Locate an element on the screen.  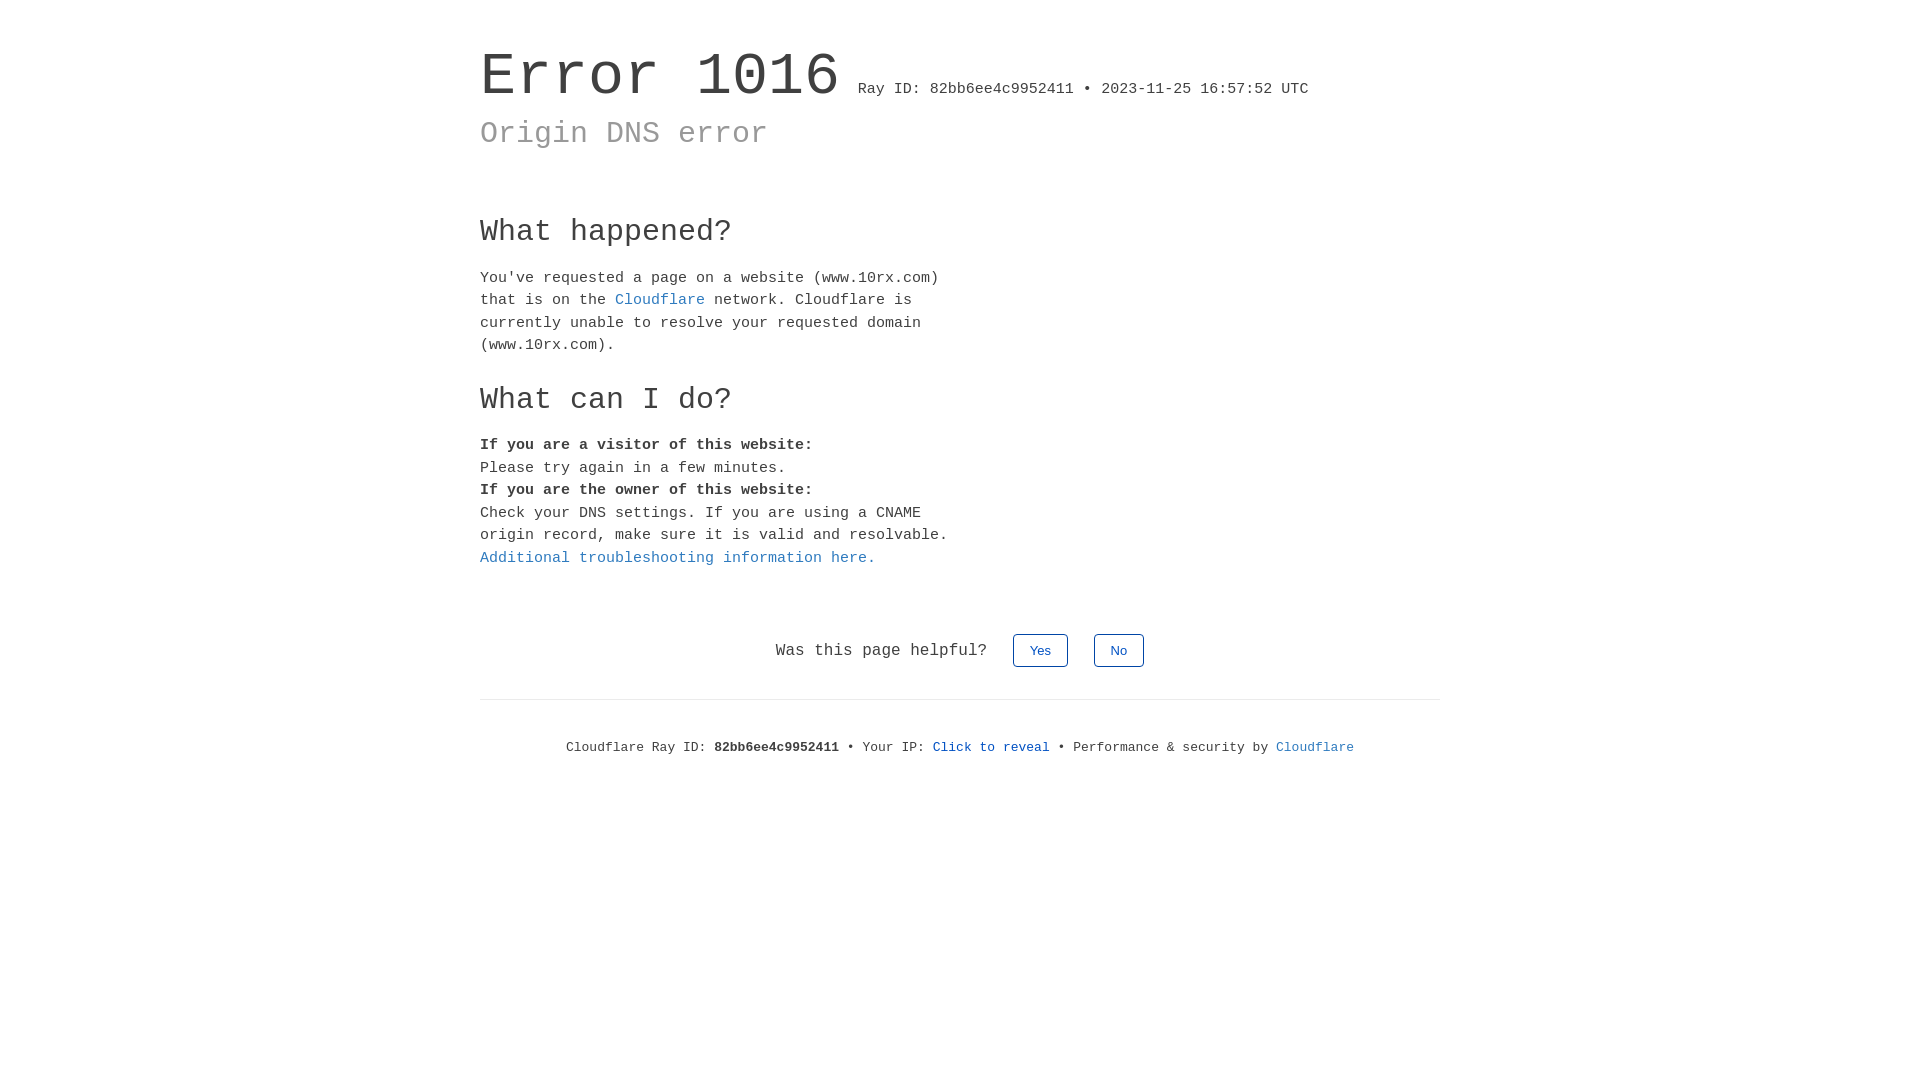
Cloudflare is located at coordinates (660, 300).